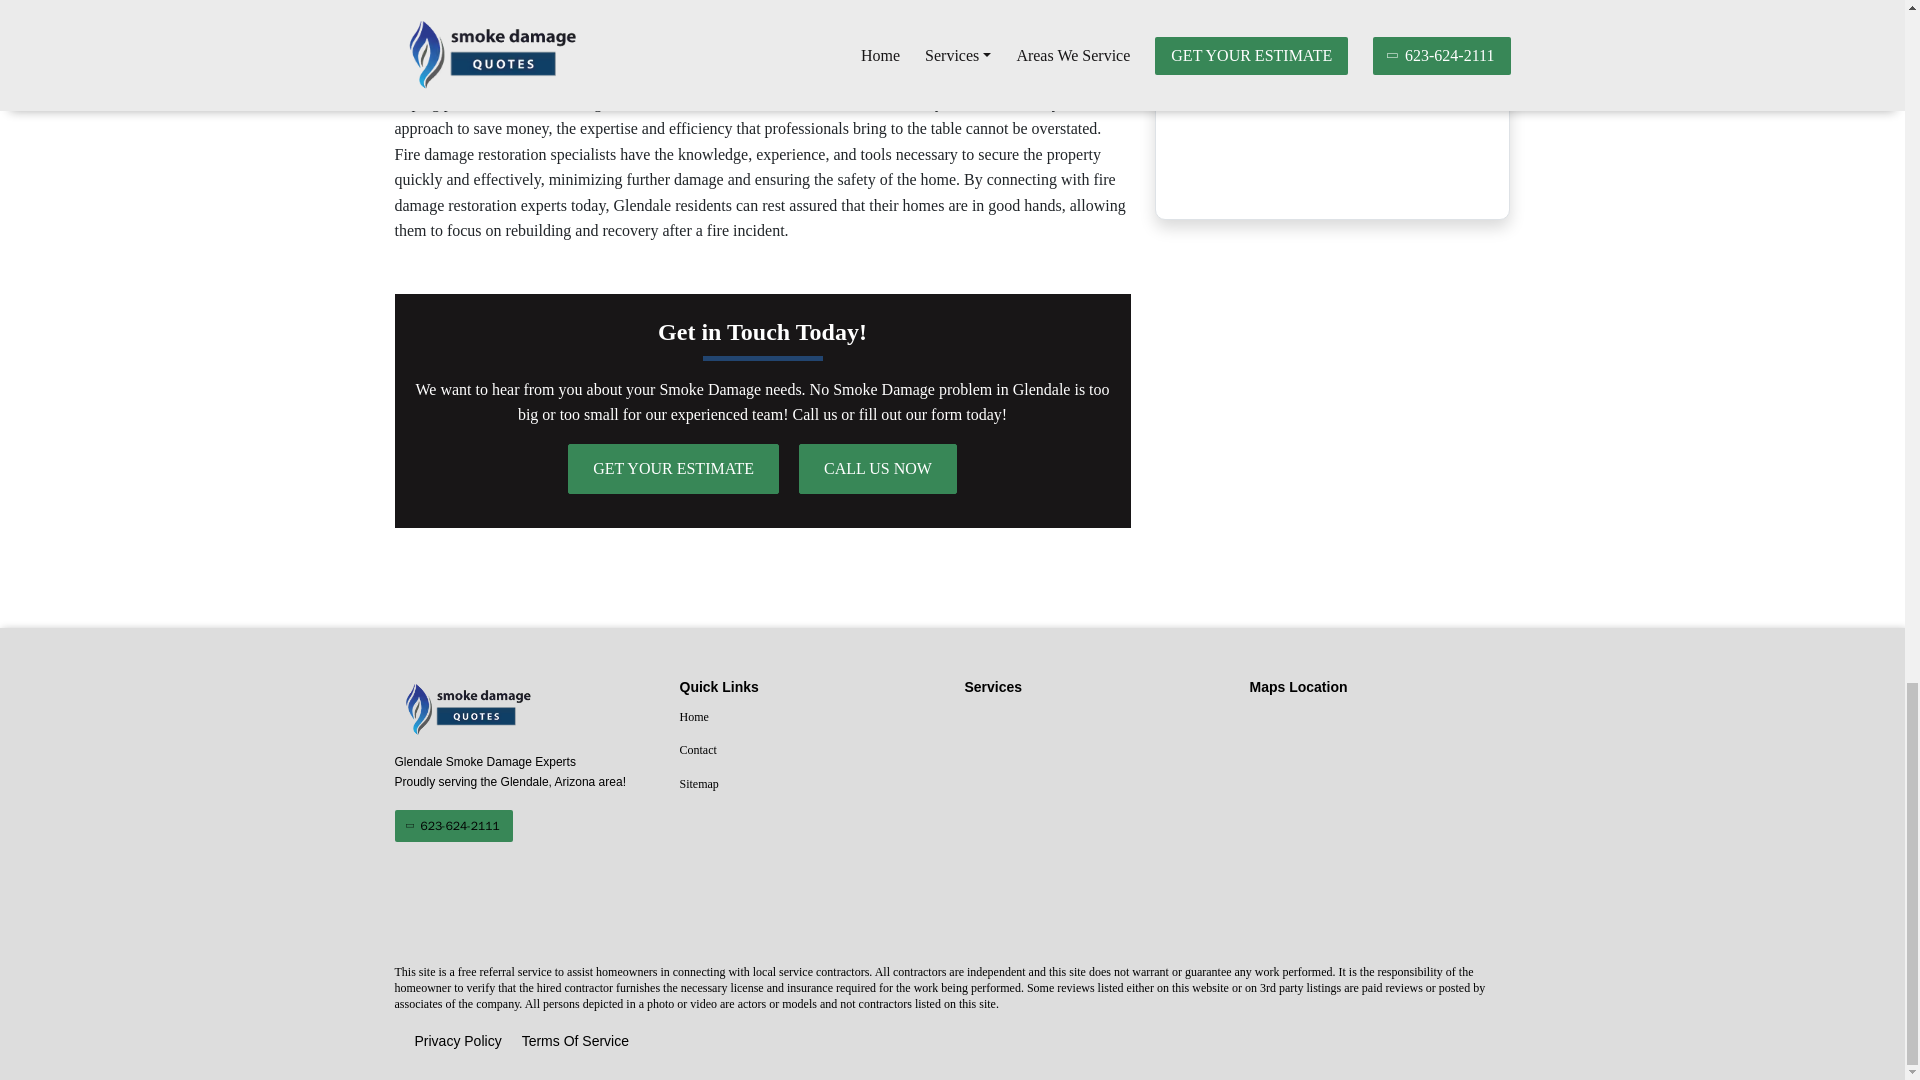  Describe the element at coordinates (810, 750) in the screenshot. I see `Contact` at that location.